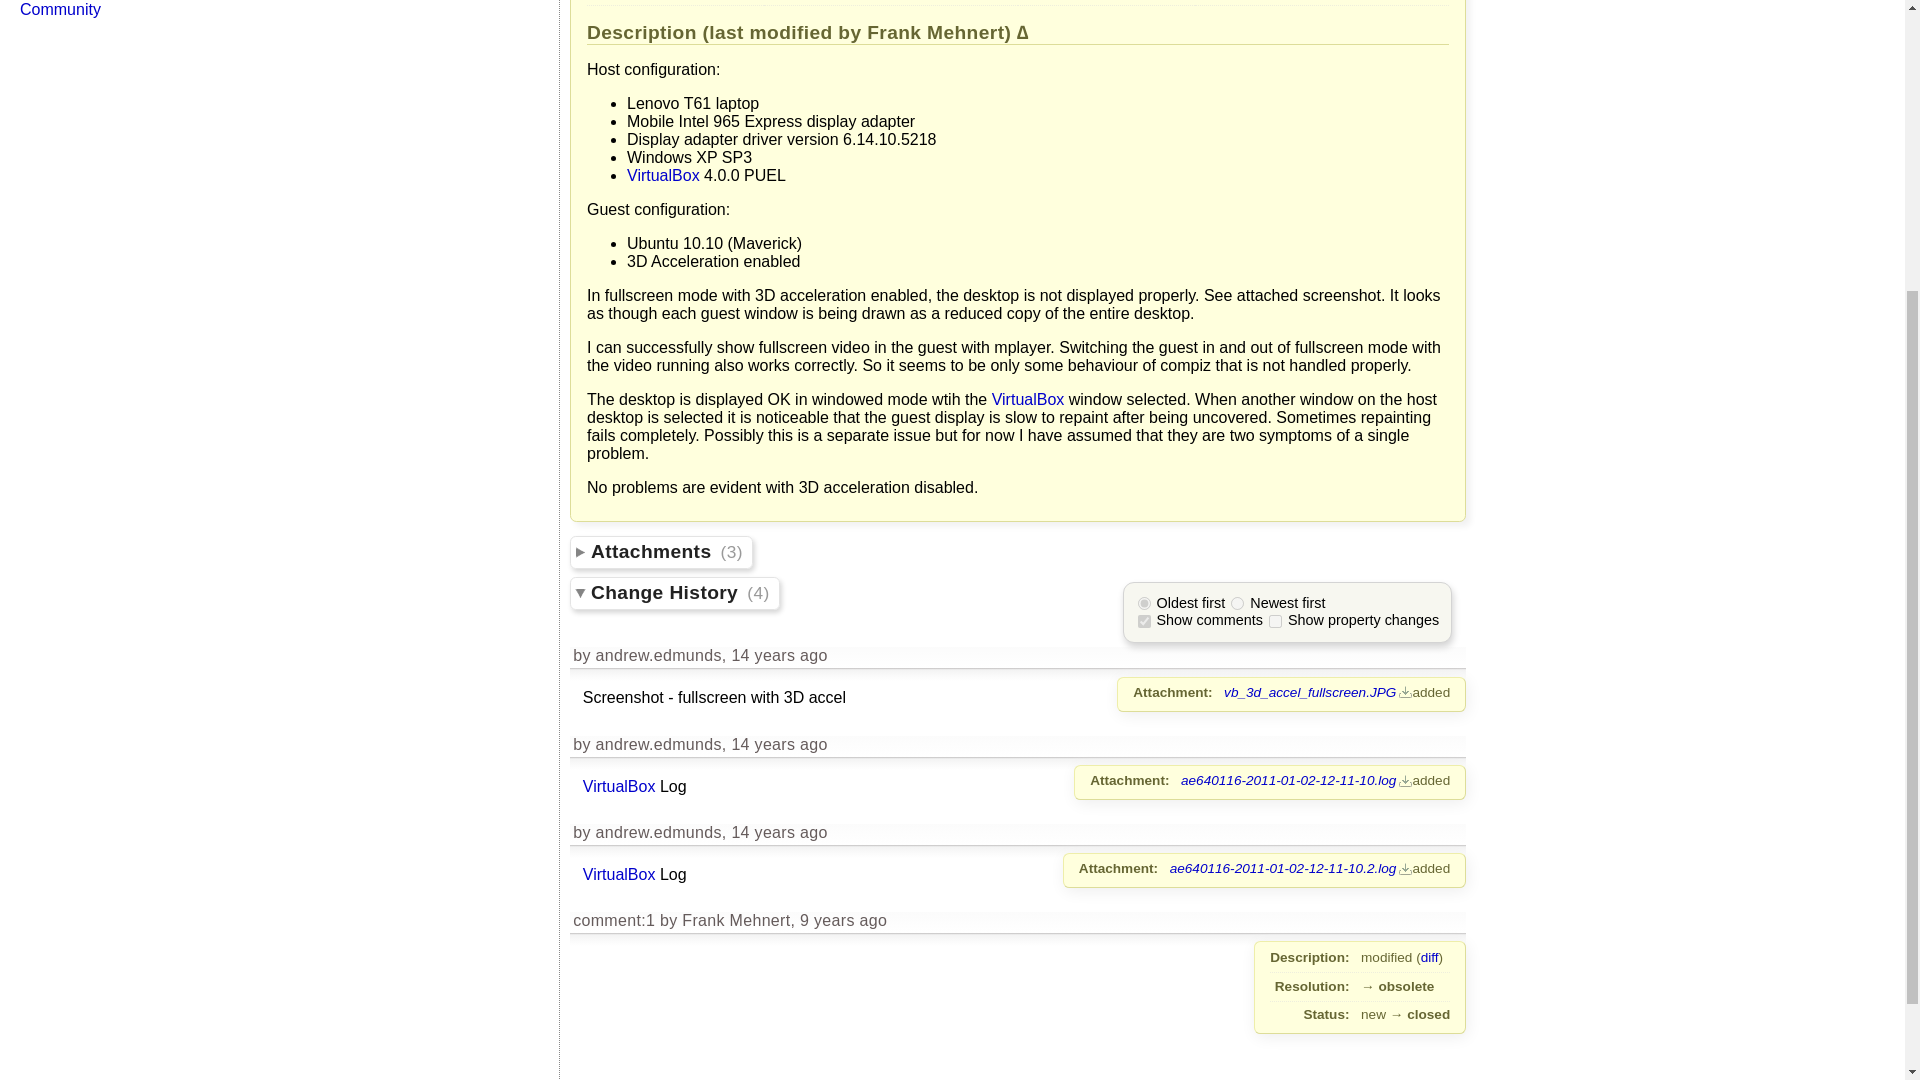 The image size is (1920, 1080). I want to click on on, so click(1276, 620).